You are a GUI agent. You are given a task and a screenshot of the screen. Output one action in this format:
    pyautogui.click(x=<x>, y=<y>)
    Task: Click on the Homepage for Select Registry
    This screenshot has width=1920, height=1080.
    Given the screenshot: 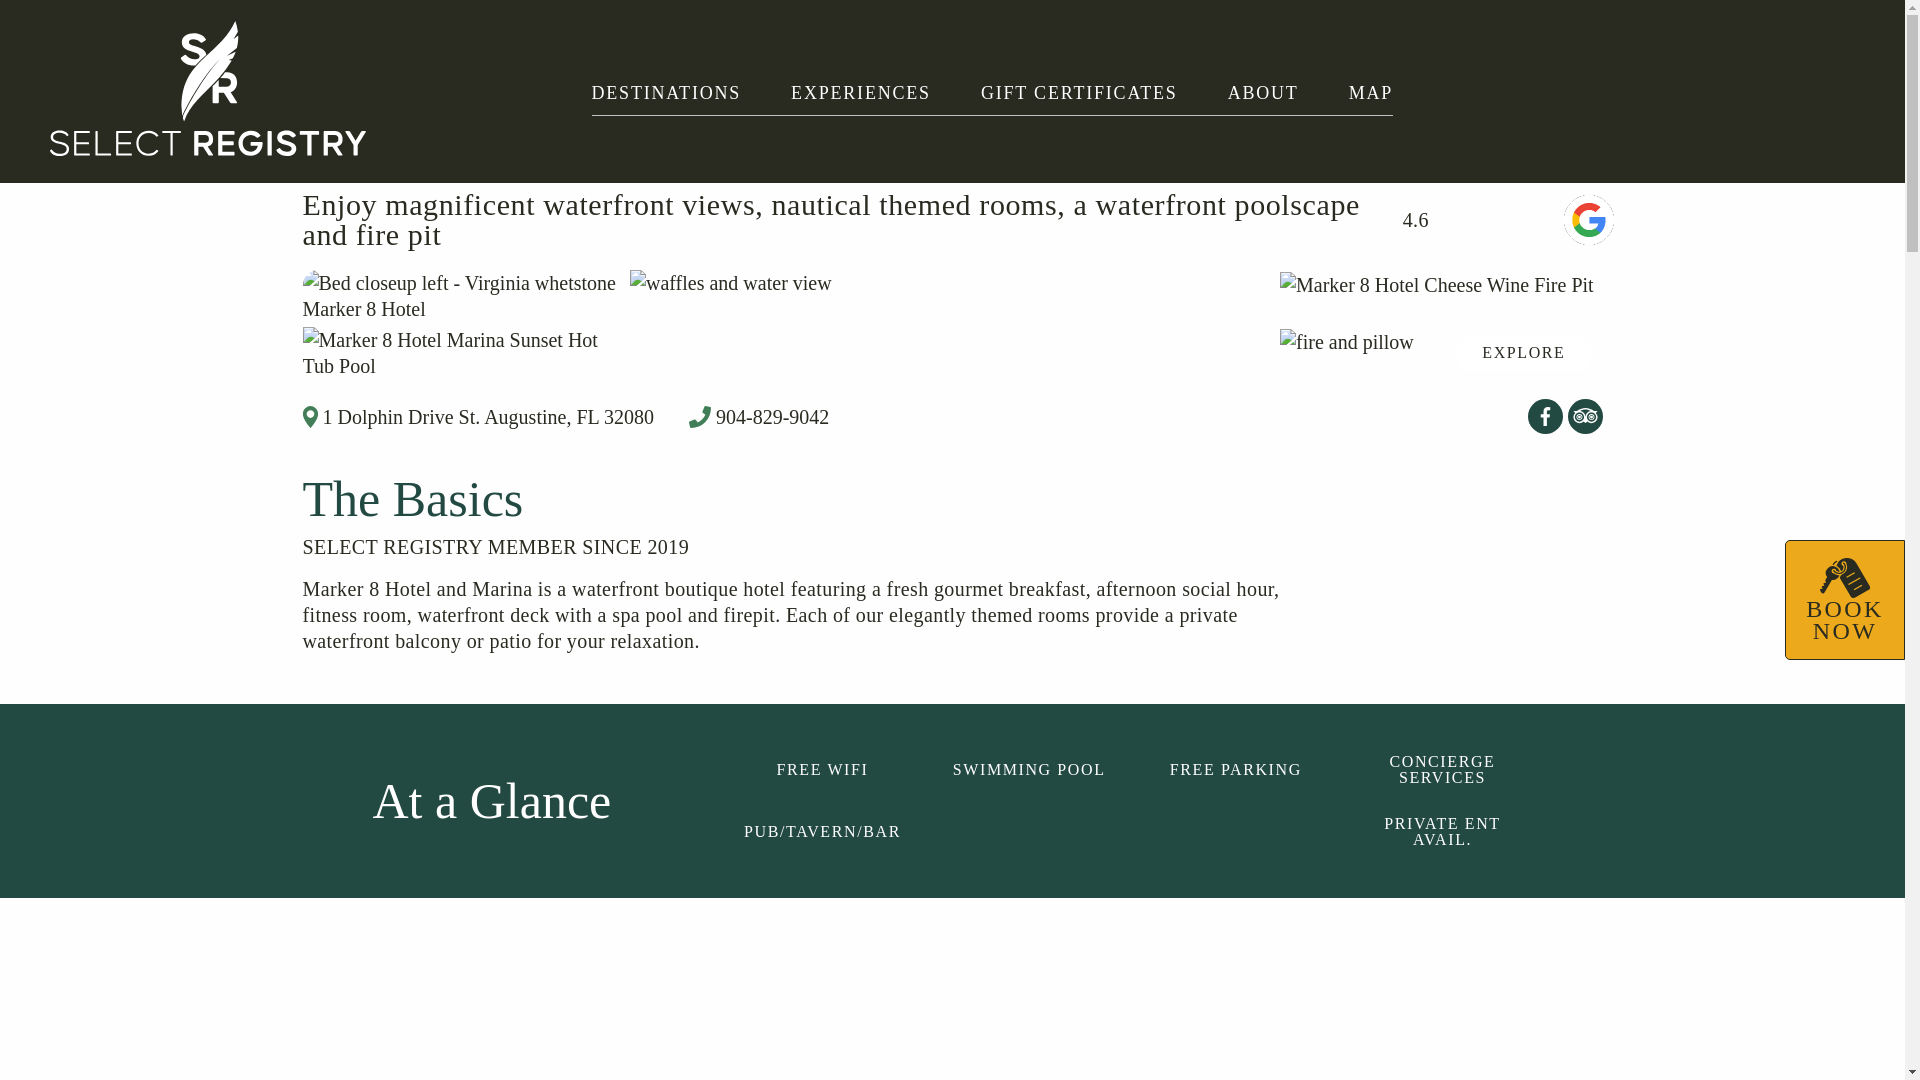 What is the action you would take?
    pyautogui.click(x=208, y=91)
    